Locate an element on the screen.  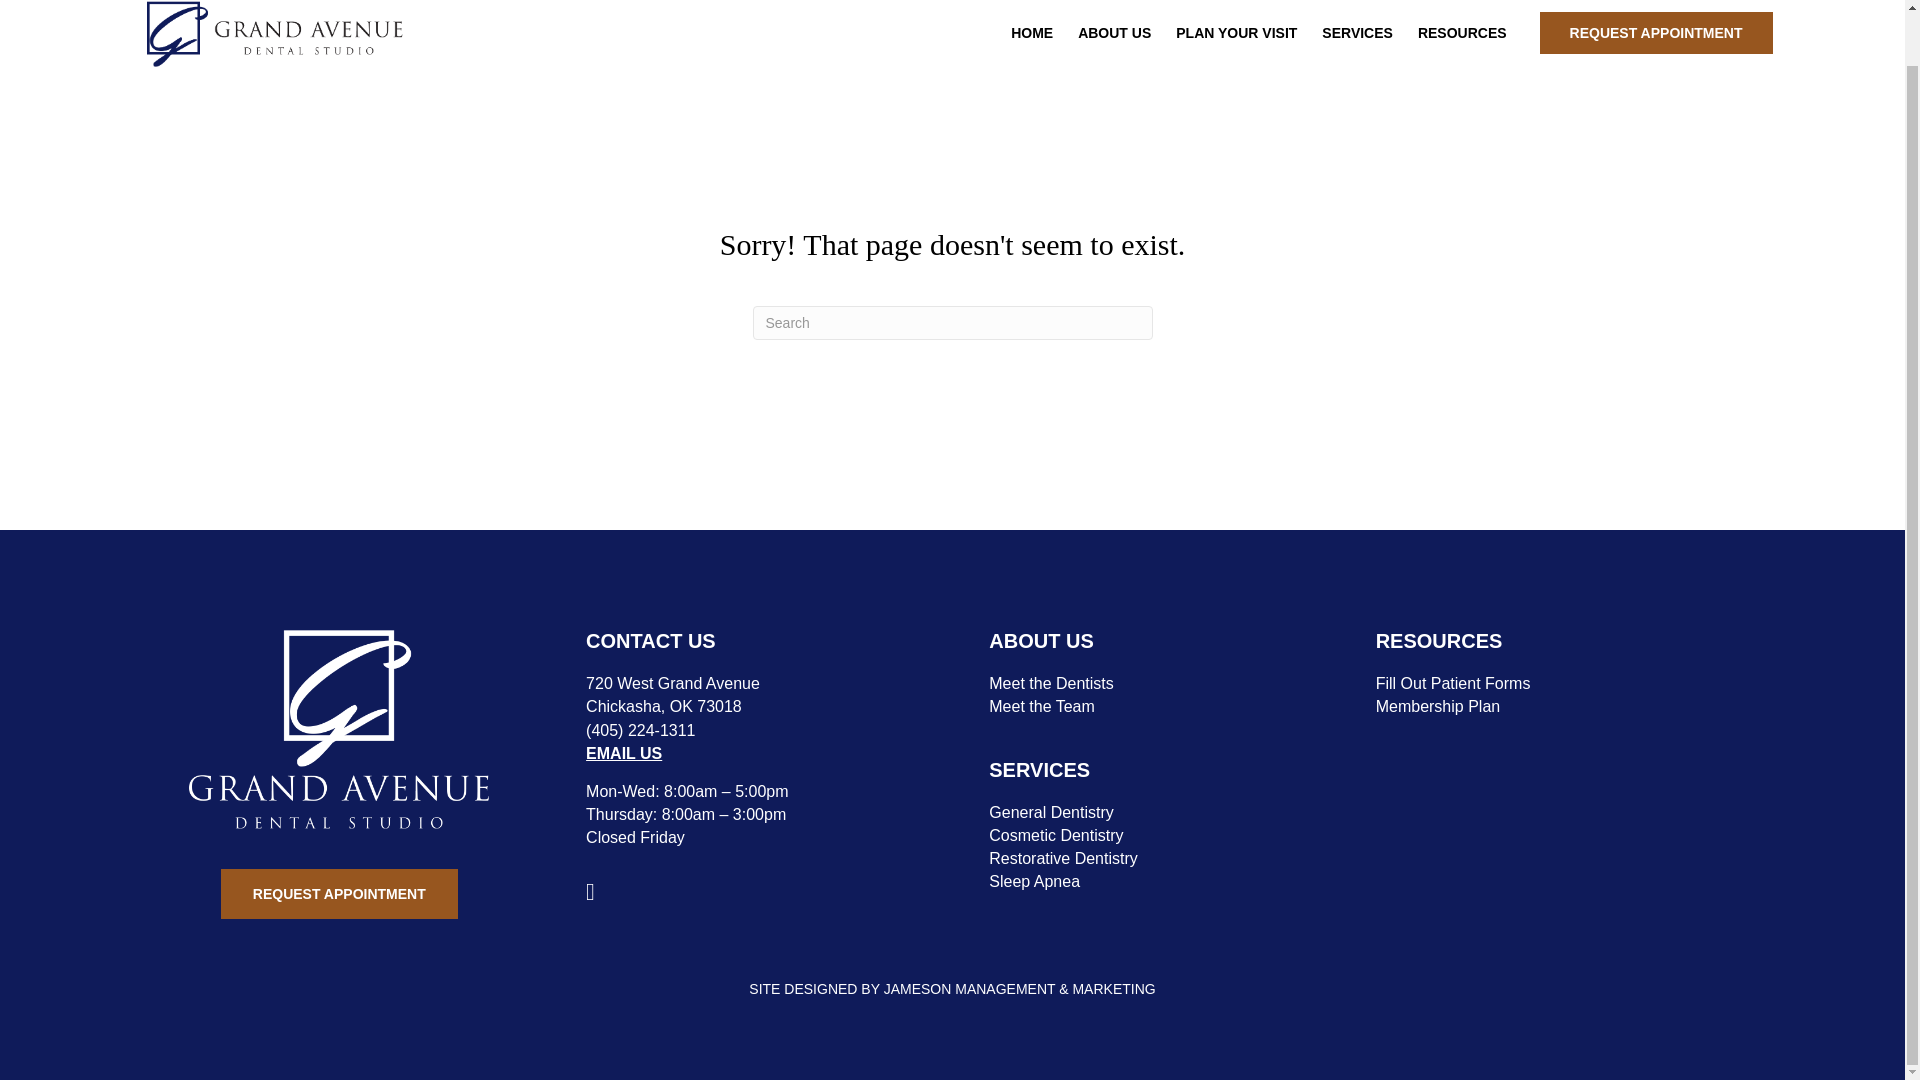
EMAIL US is located at coordinates (624, 754).